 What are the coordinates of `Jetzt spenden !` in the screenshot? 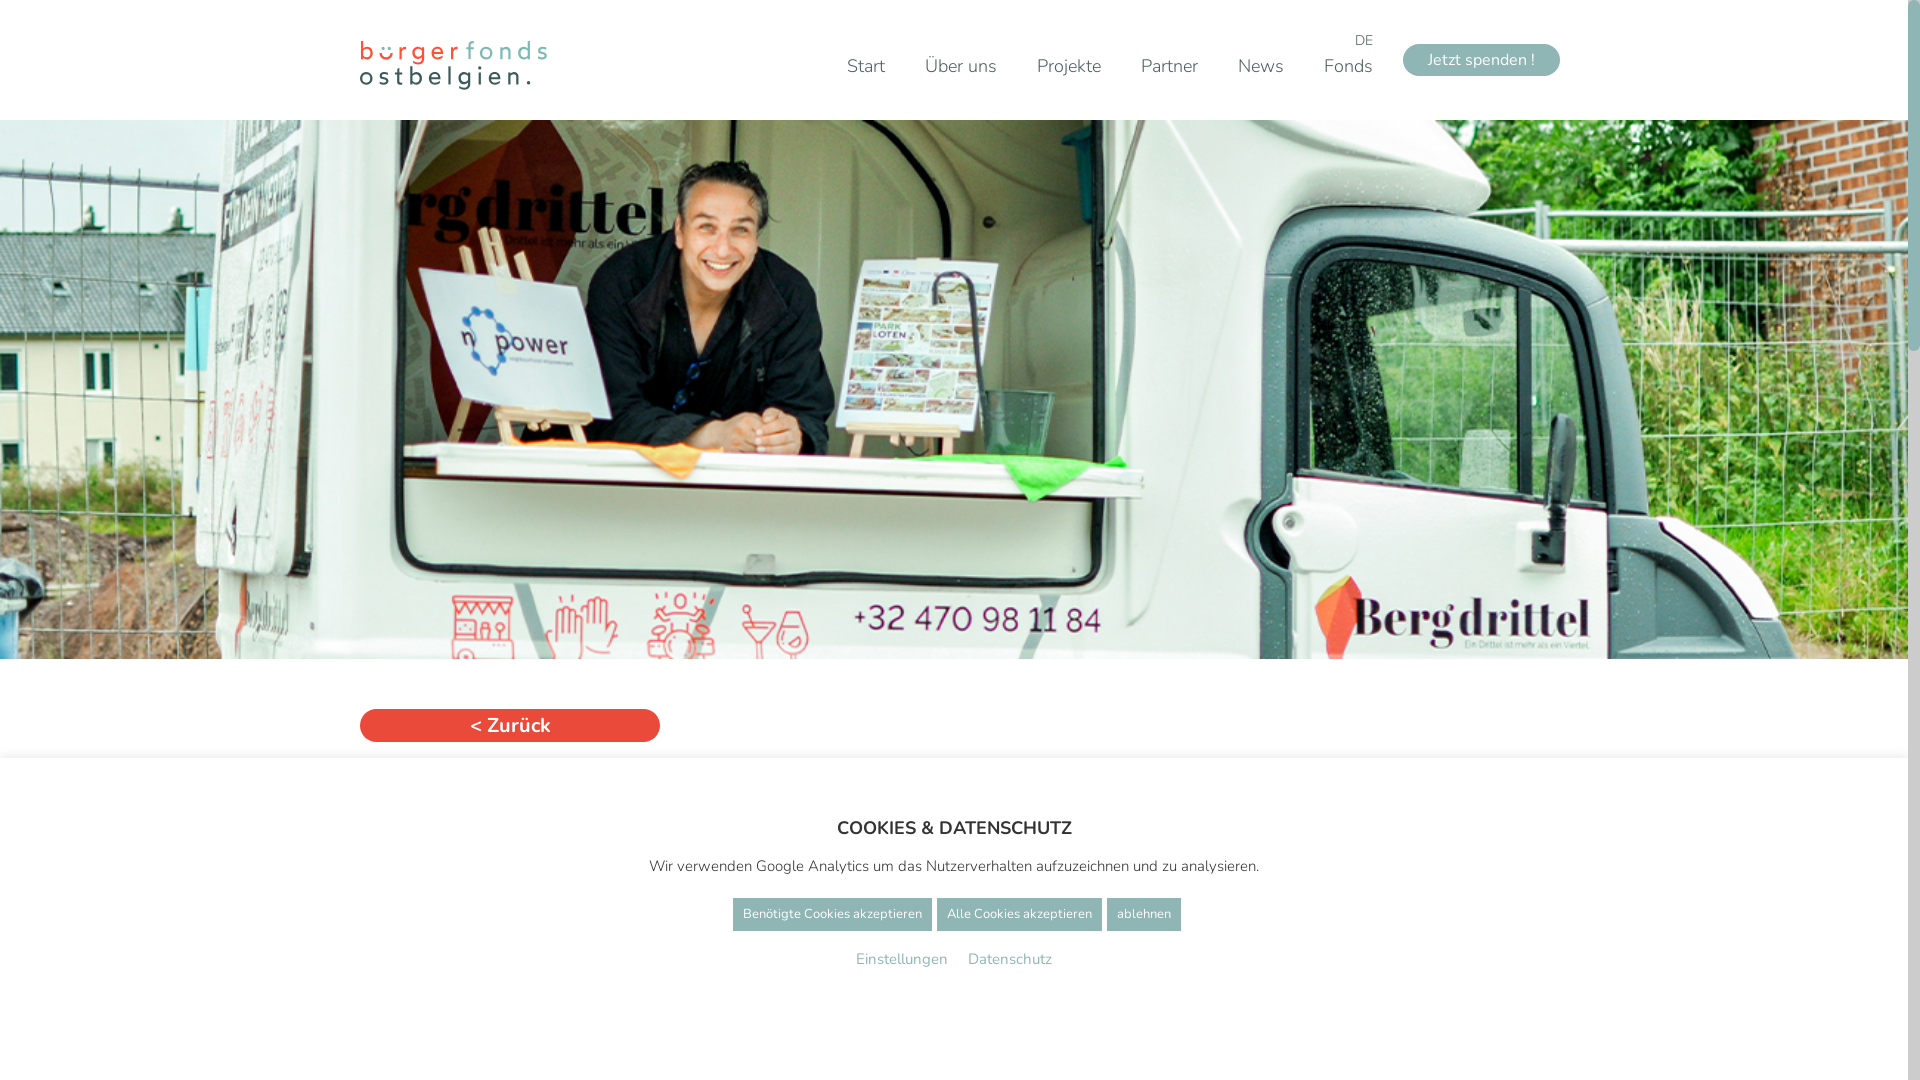 It's located at (1482, 60).